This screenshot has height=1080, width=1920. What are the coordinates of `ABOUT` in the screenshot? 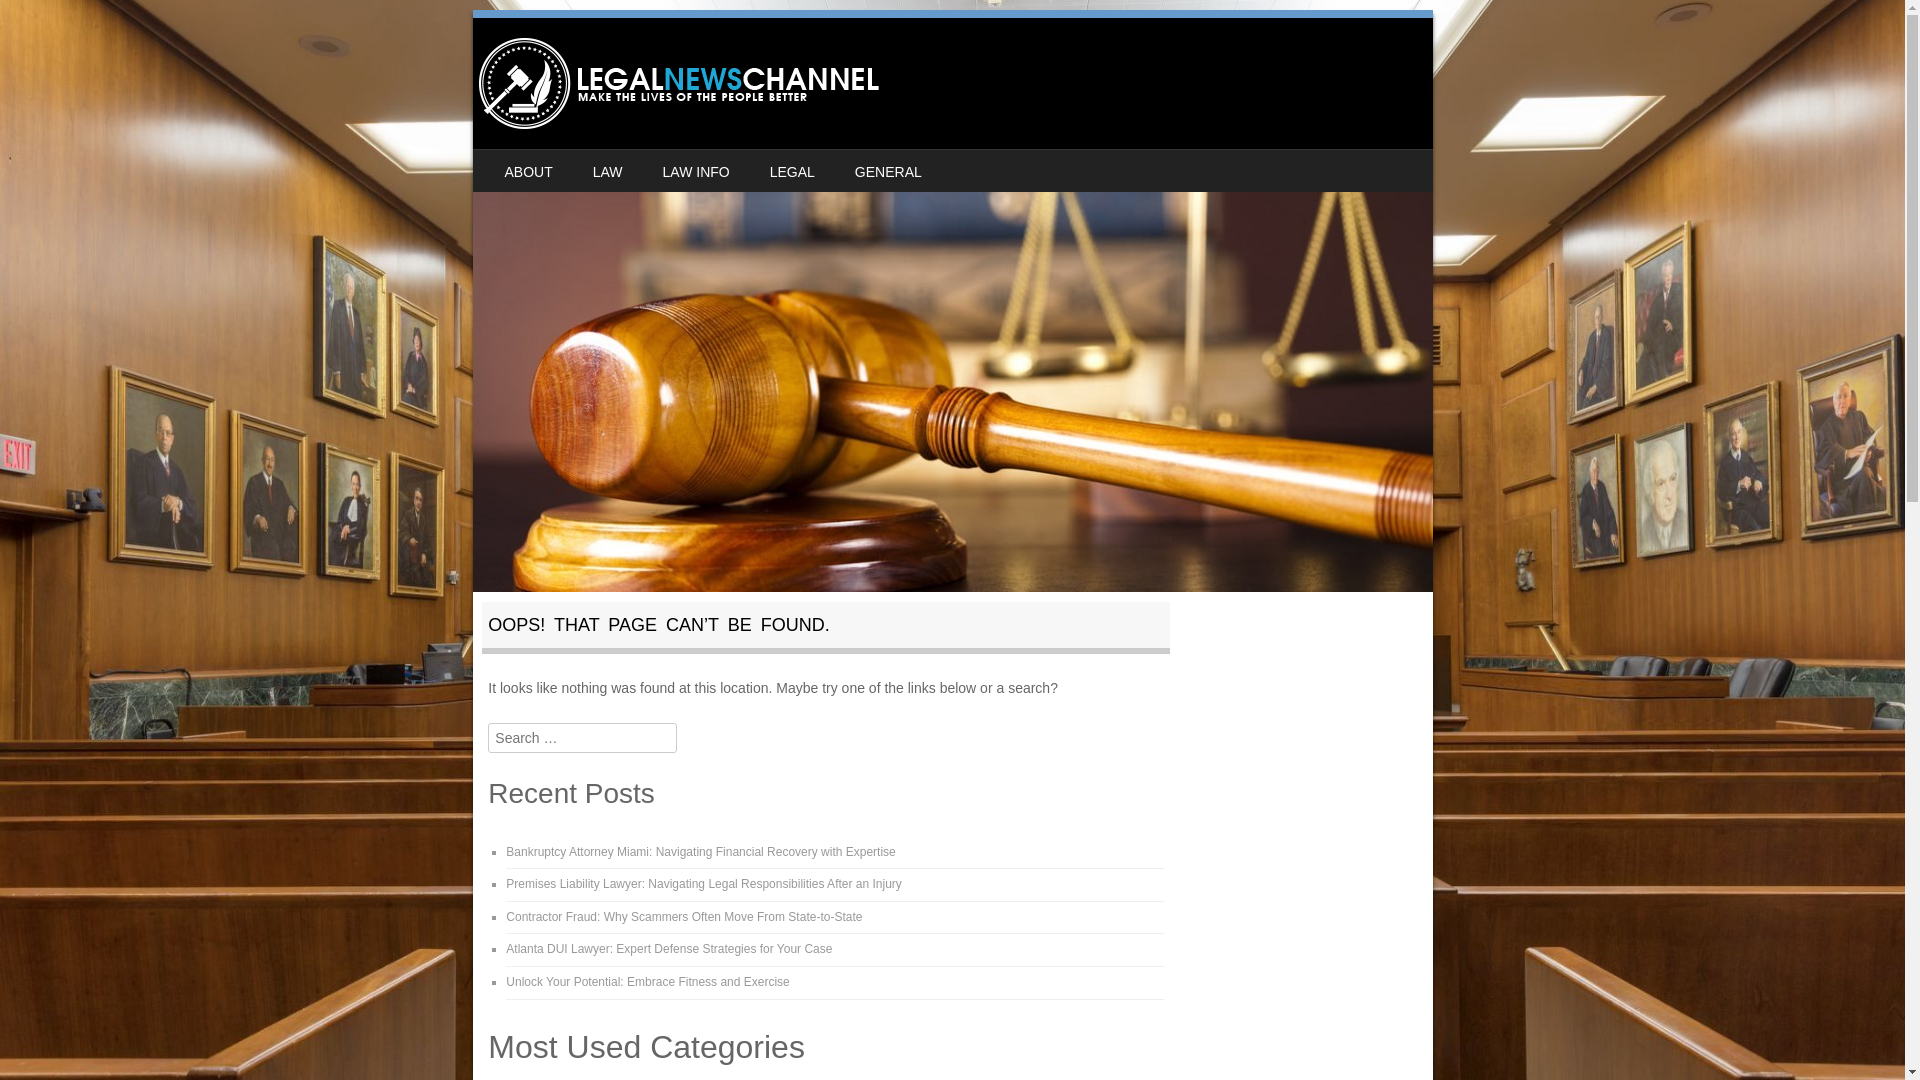 It's located at (528, 171).